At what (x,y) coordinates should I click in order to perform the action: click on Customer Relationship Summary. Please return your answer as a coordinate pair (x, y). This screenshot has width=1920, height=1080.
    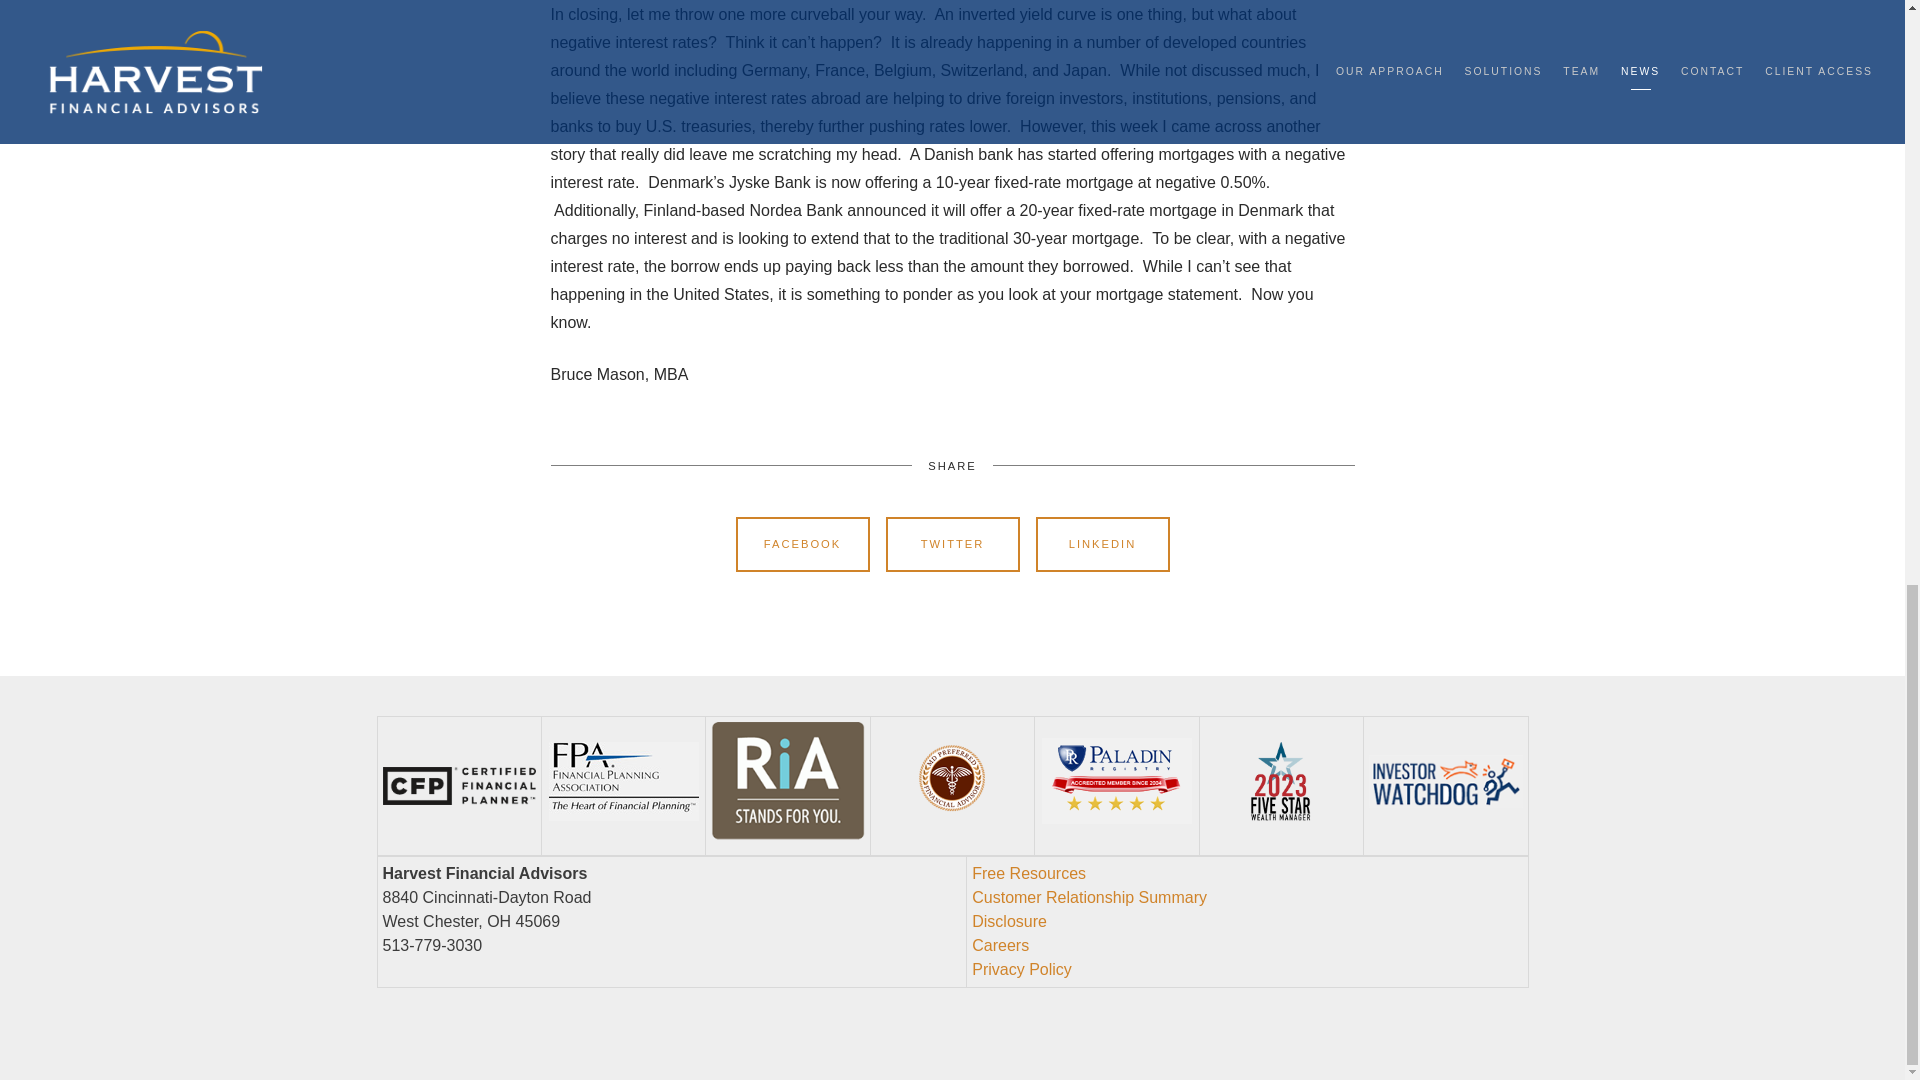
    Looking at the image, I should click on (1089, 897).